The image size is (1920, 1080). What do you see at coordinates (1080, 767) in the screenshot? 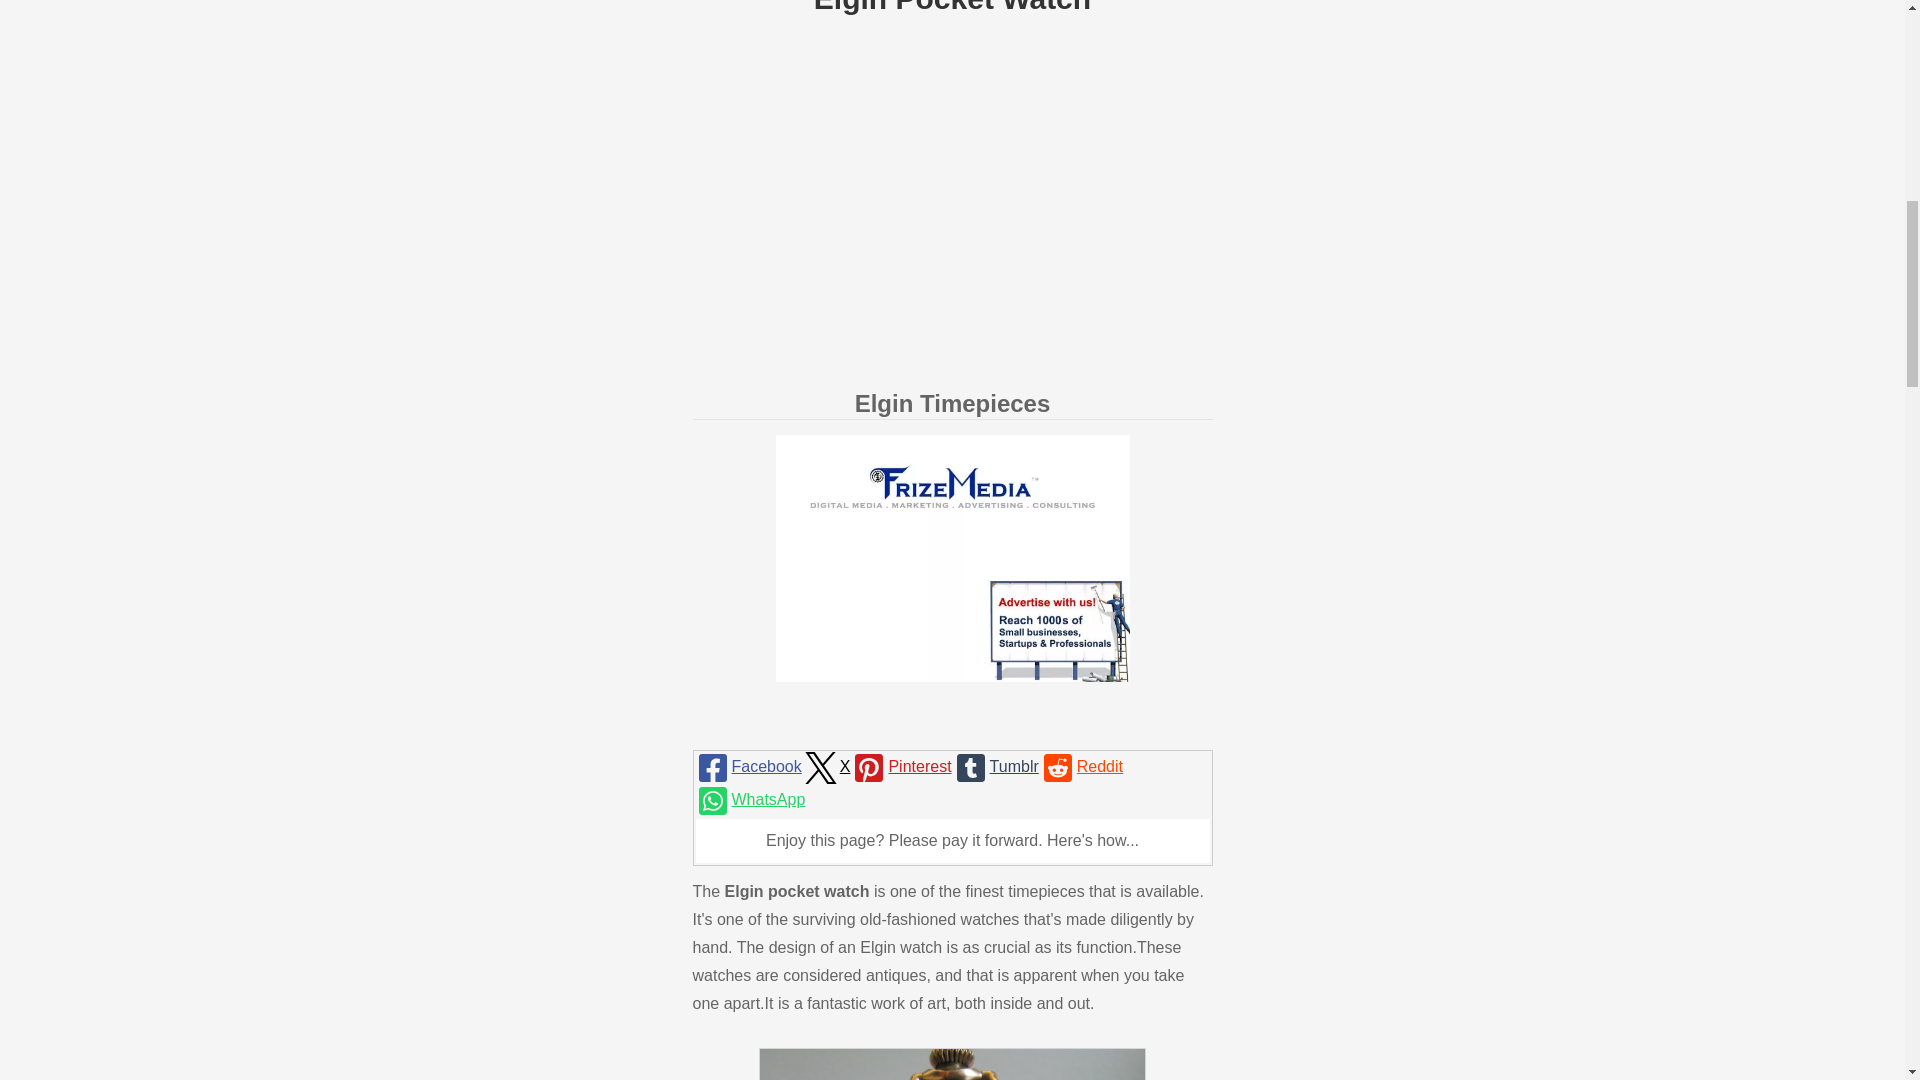
I see `Reddit` at bounding box center [1080, 767].